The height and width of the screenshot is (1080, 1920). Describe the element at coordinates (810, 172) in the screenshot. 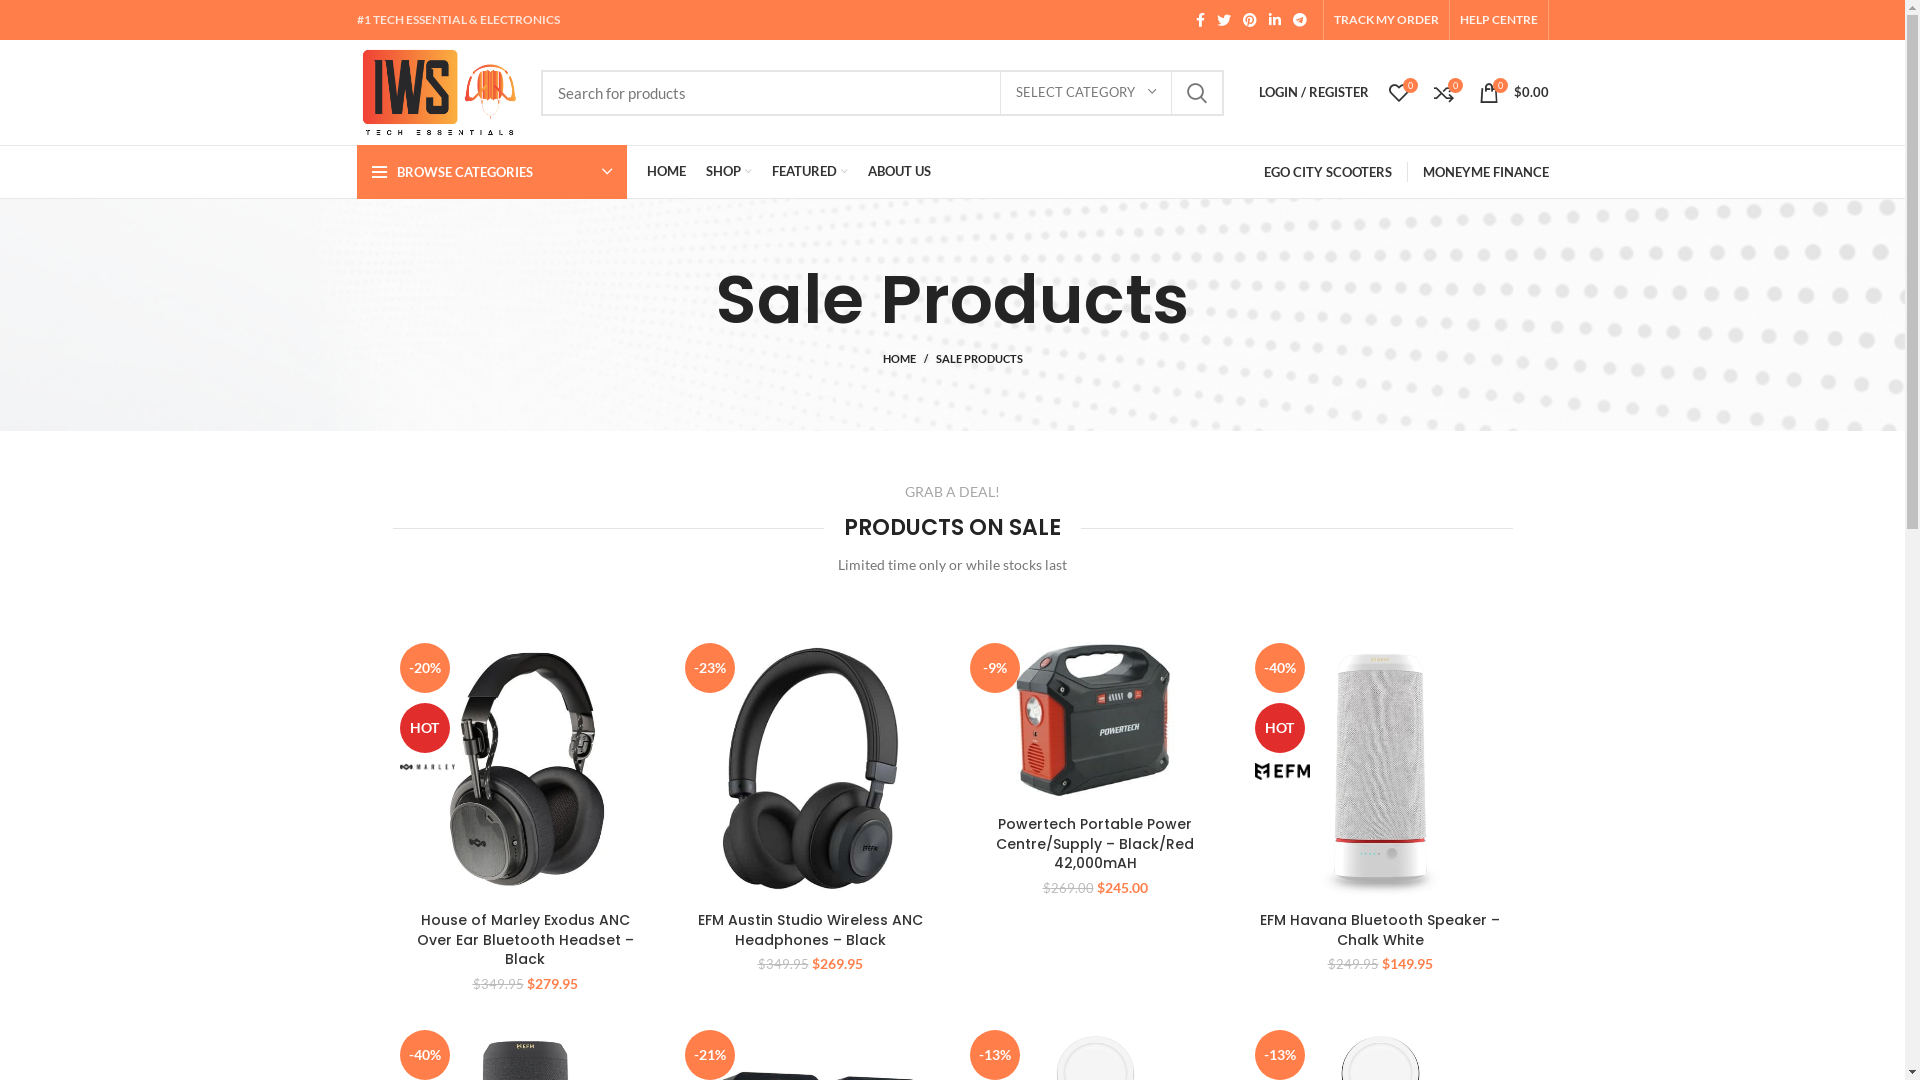

I see `FEATURED` at that location.